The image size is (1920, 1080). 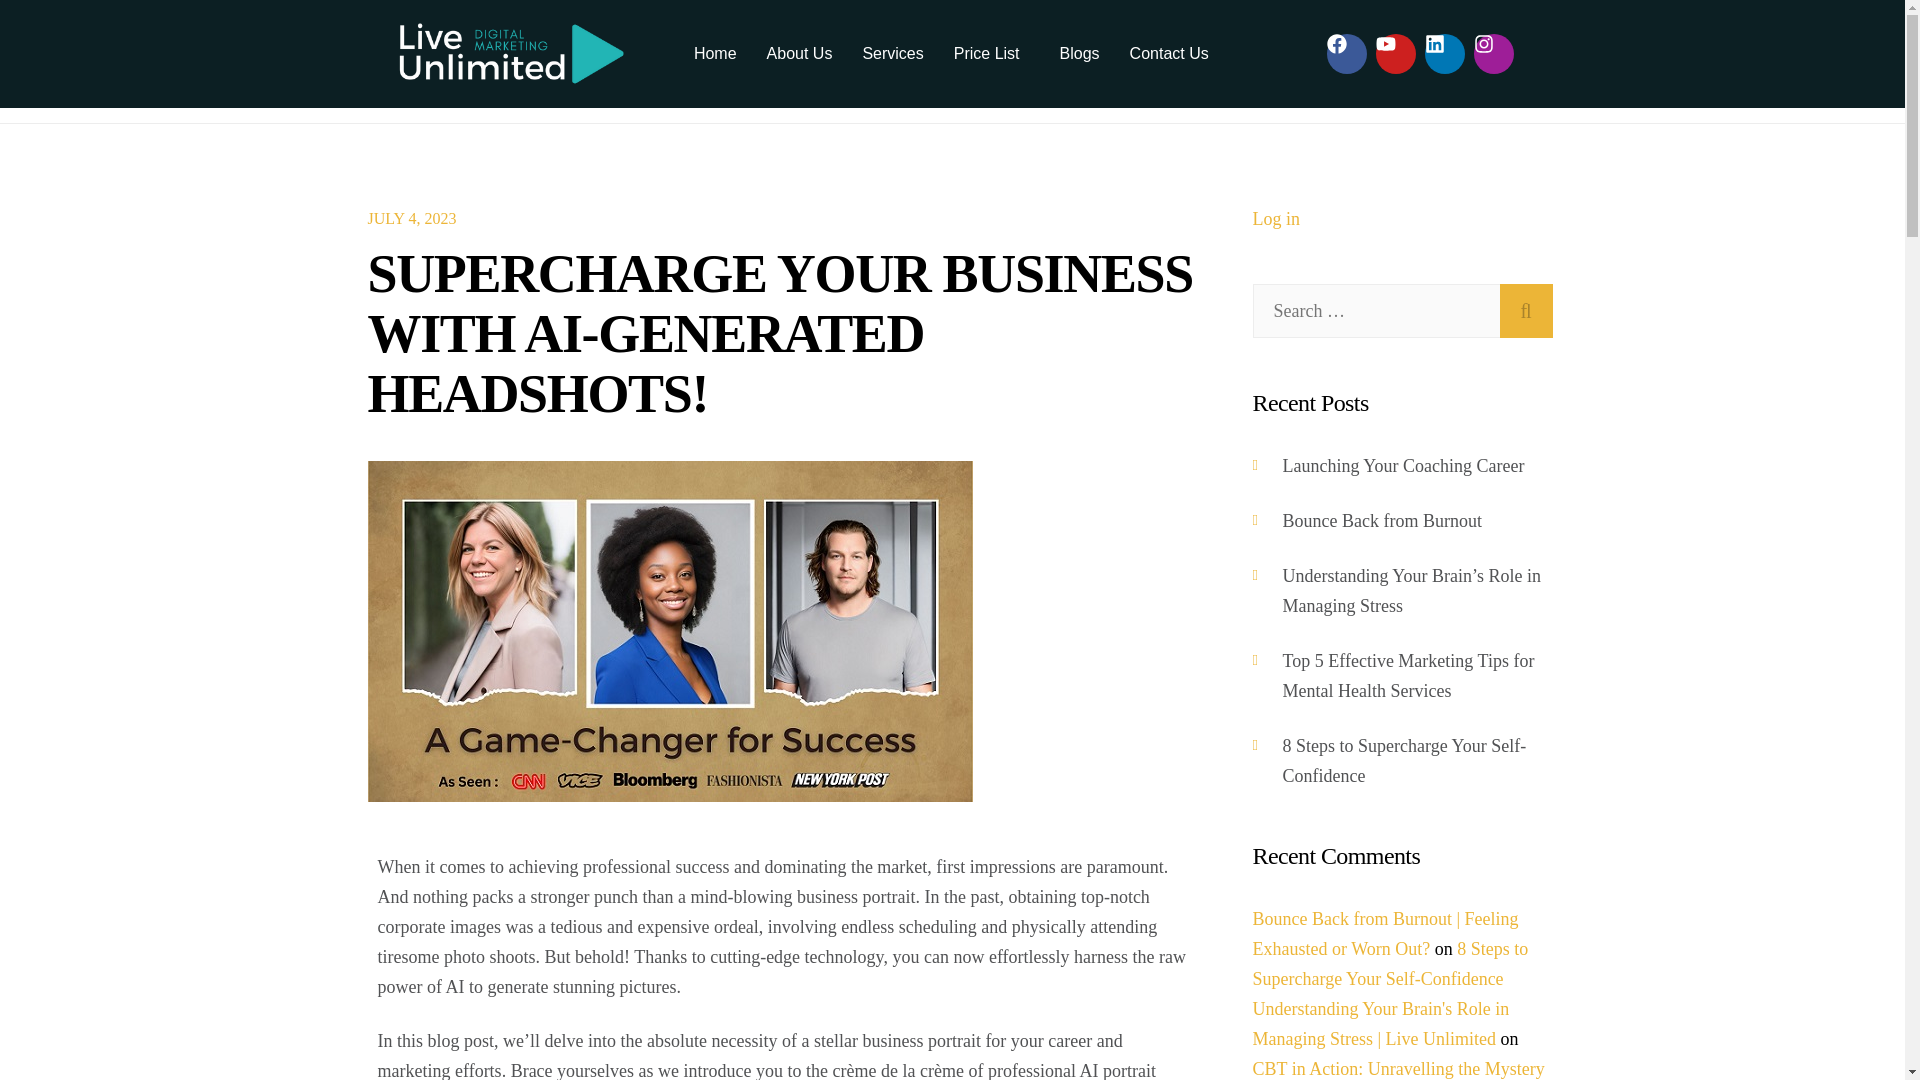 What do you see at coordinates (991, 54) in the screenshot?
I see `Price List` at bounding box center [991, 54].